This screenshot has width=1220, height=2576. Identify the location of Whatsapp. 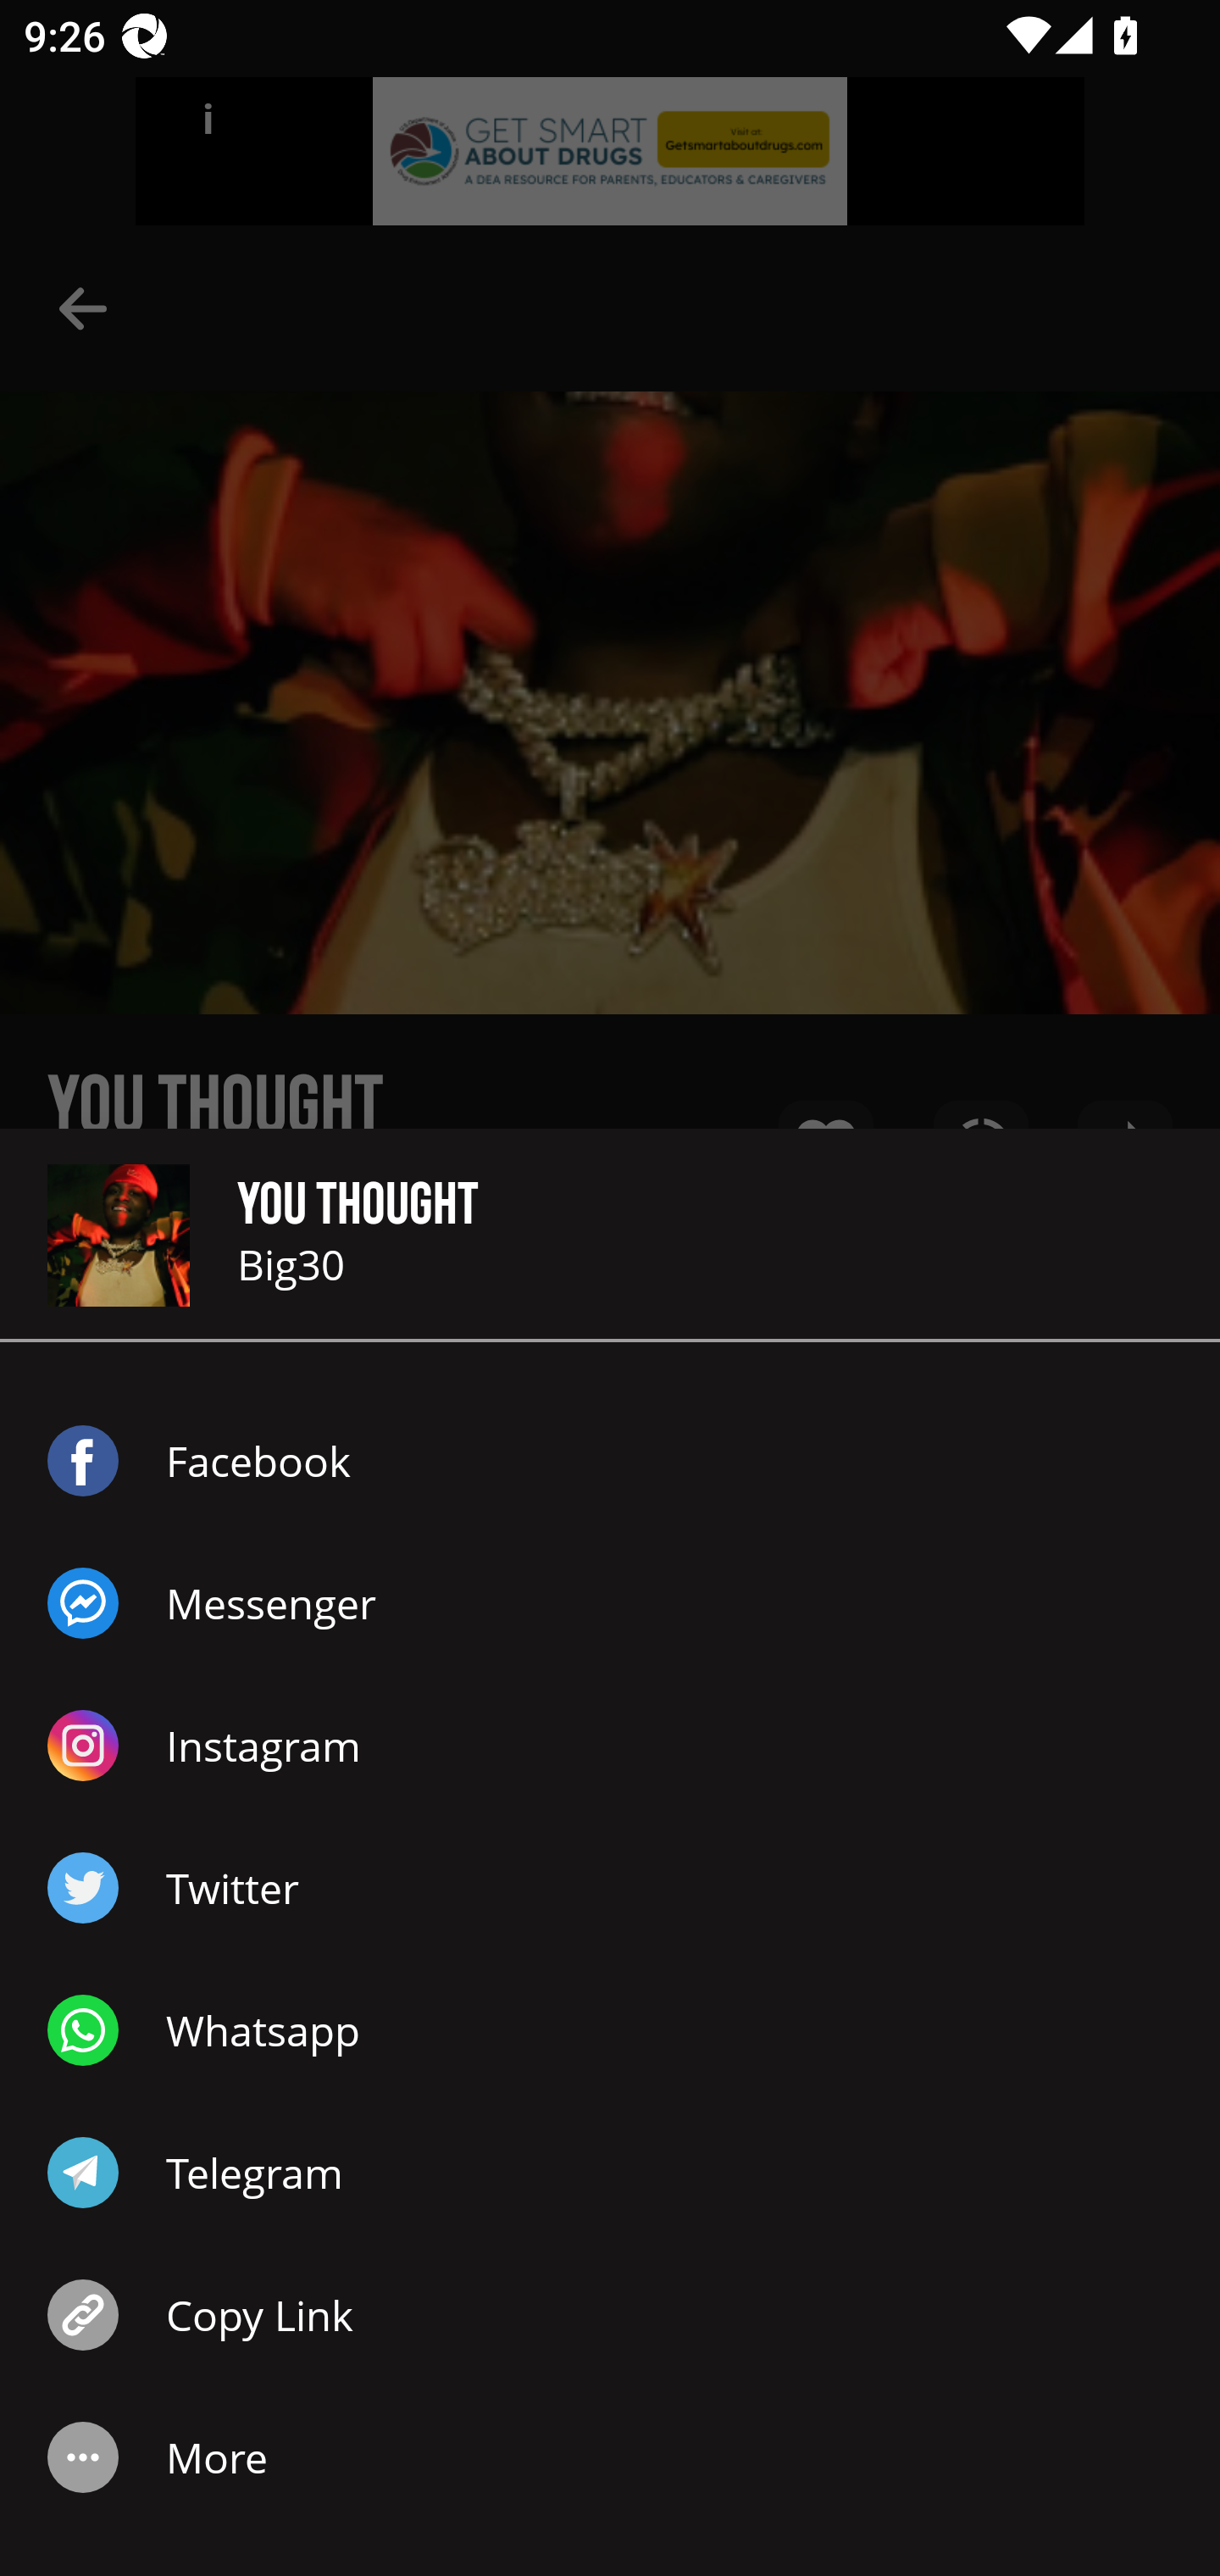
(610, 2030).